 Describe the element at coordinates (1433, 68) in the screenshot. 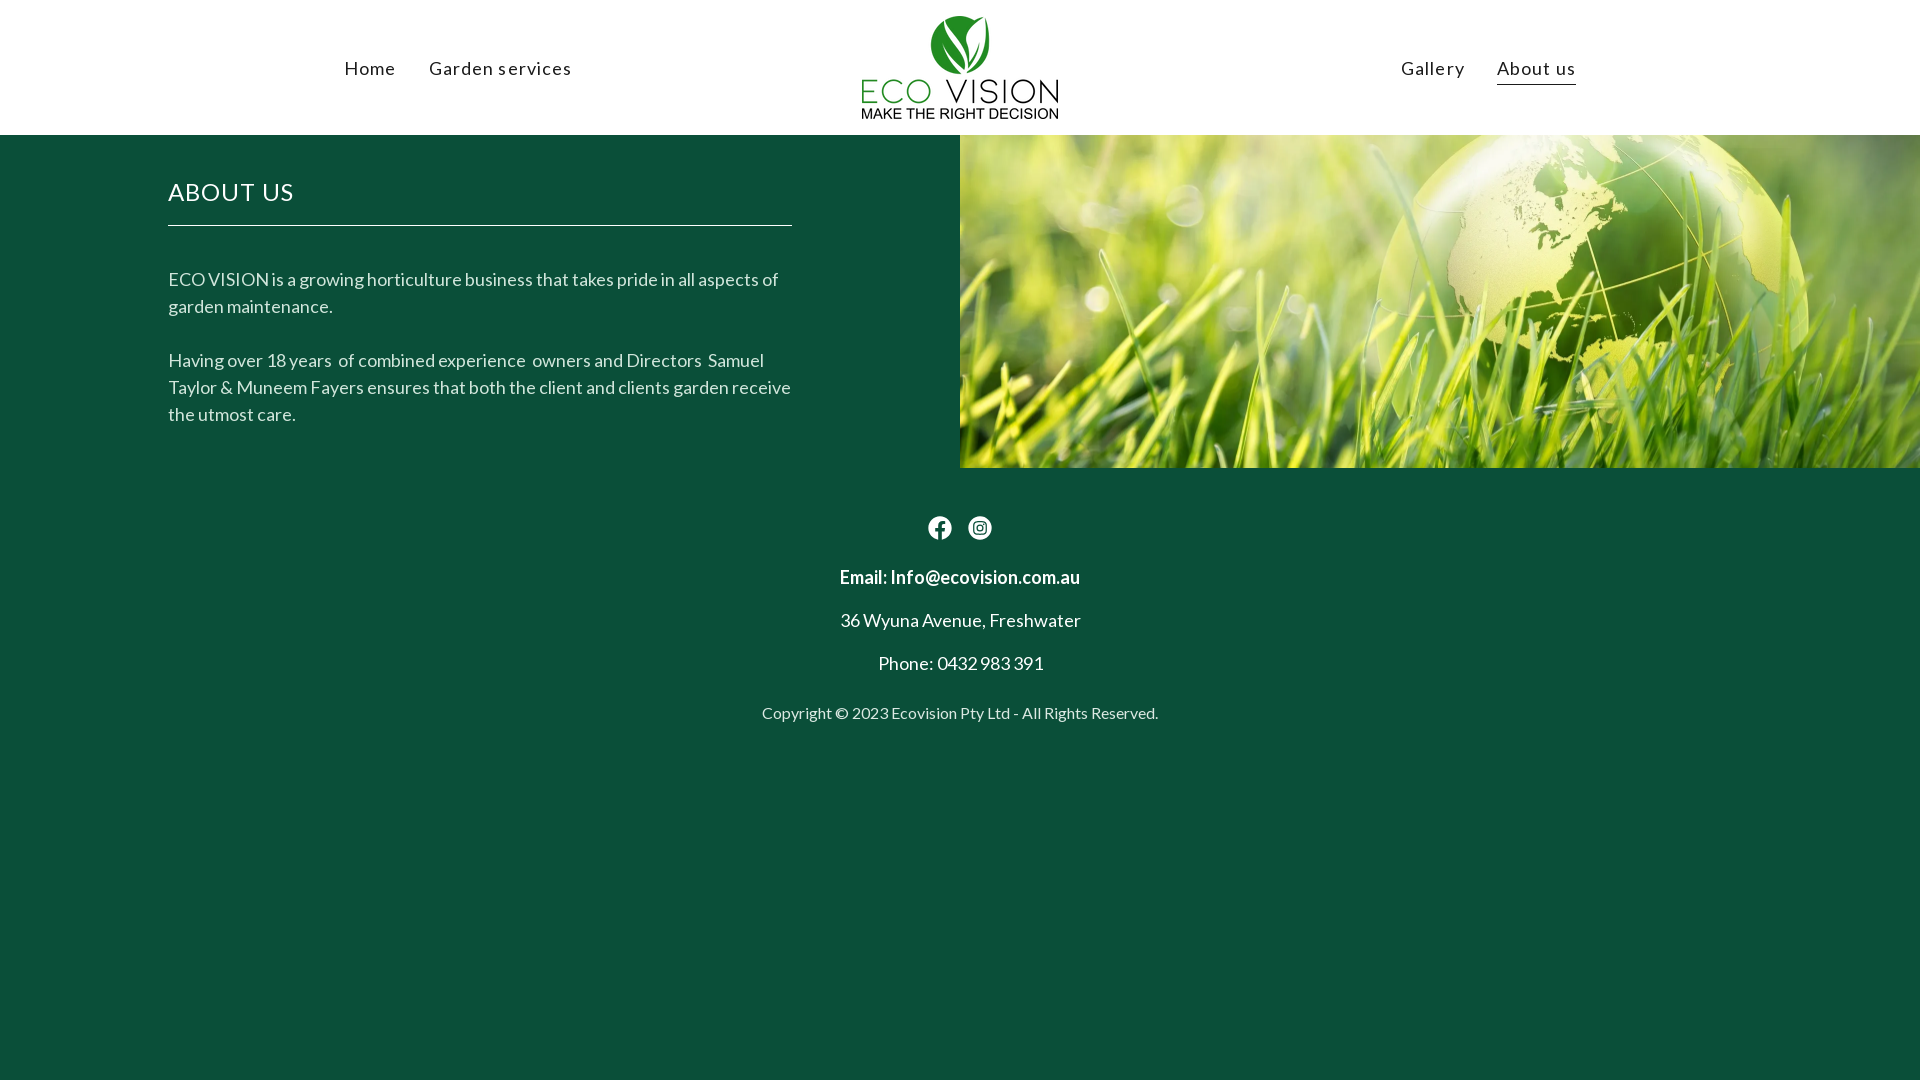

I see `Gallery` at that location.